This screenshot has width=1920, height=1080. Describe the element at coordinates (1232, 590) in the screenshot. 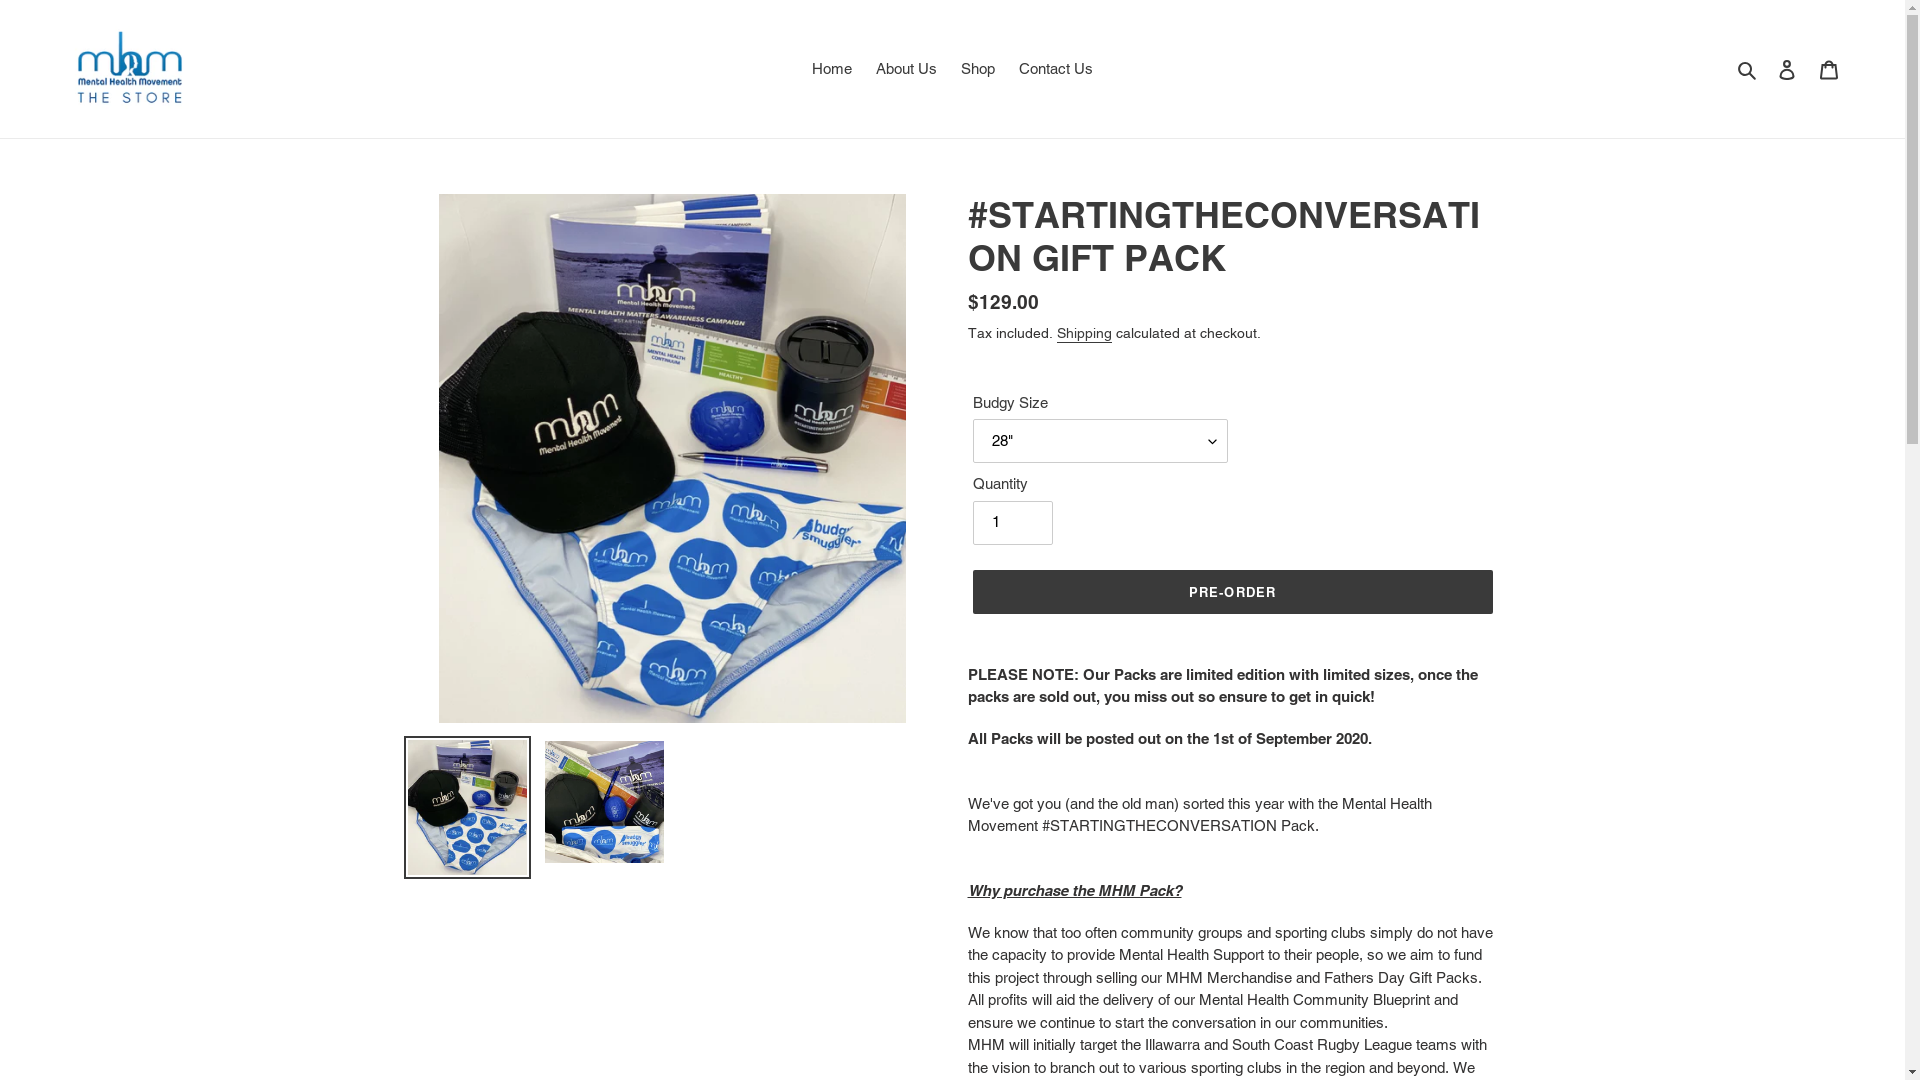

I see `PRE-ORDER` at that location.